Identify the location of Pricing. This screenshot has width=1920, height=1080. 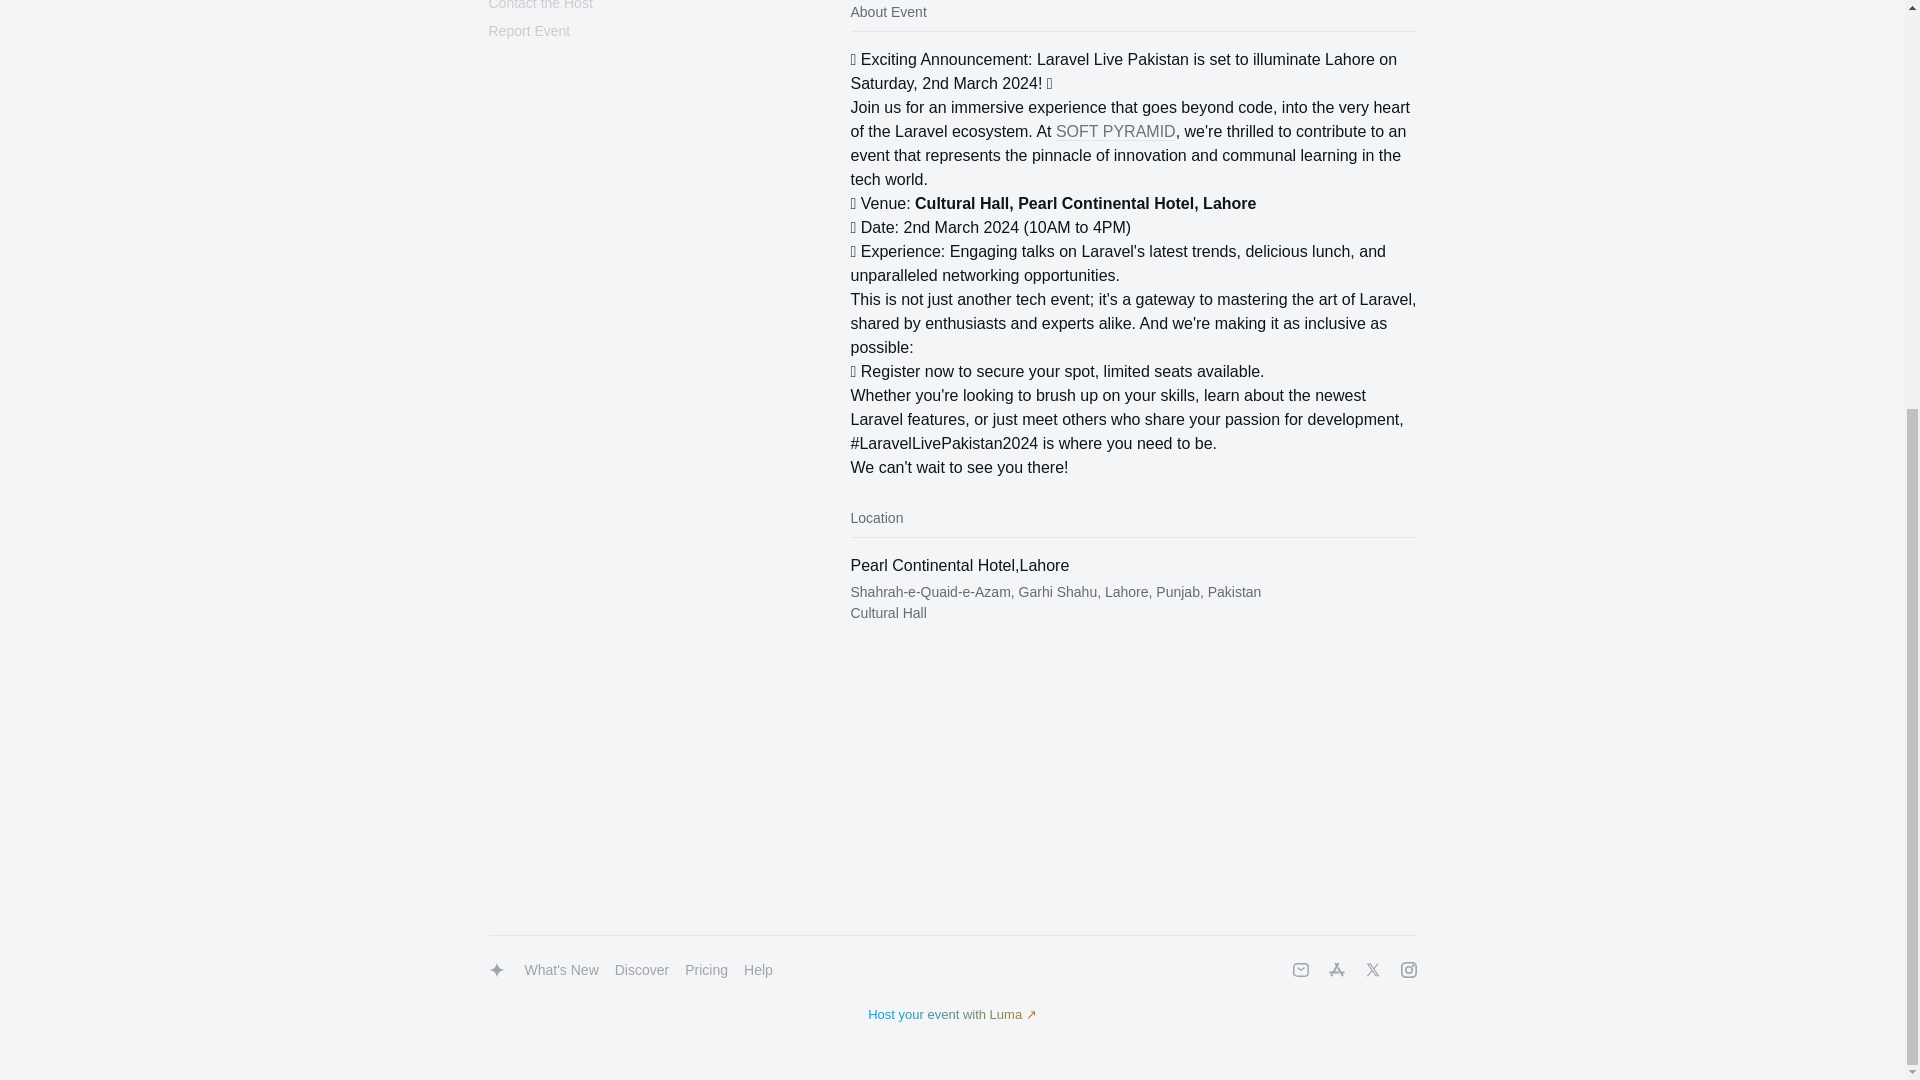
(706, 970).